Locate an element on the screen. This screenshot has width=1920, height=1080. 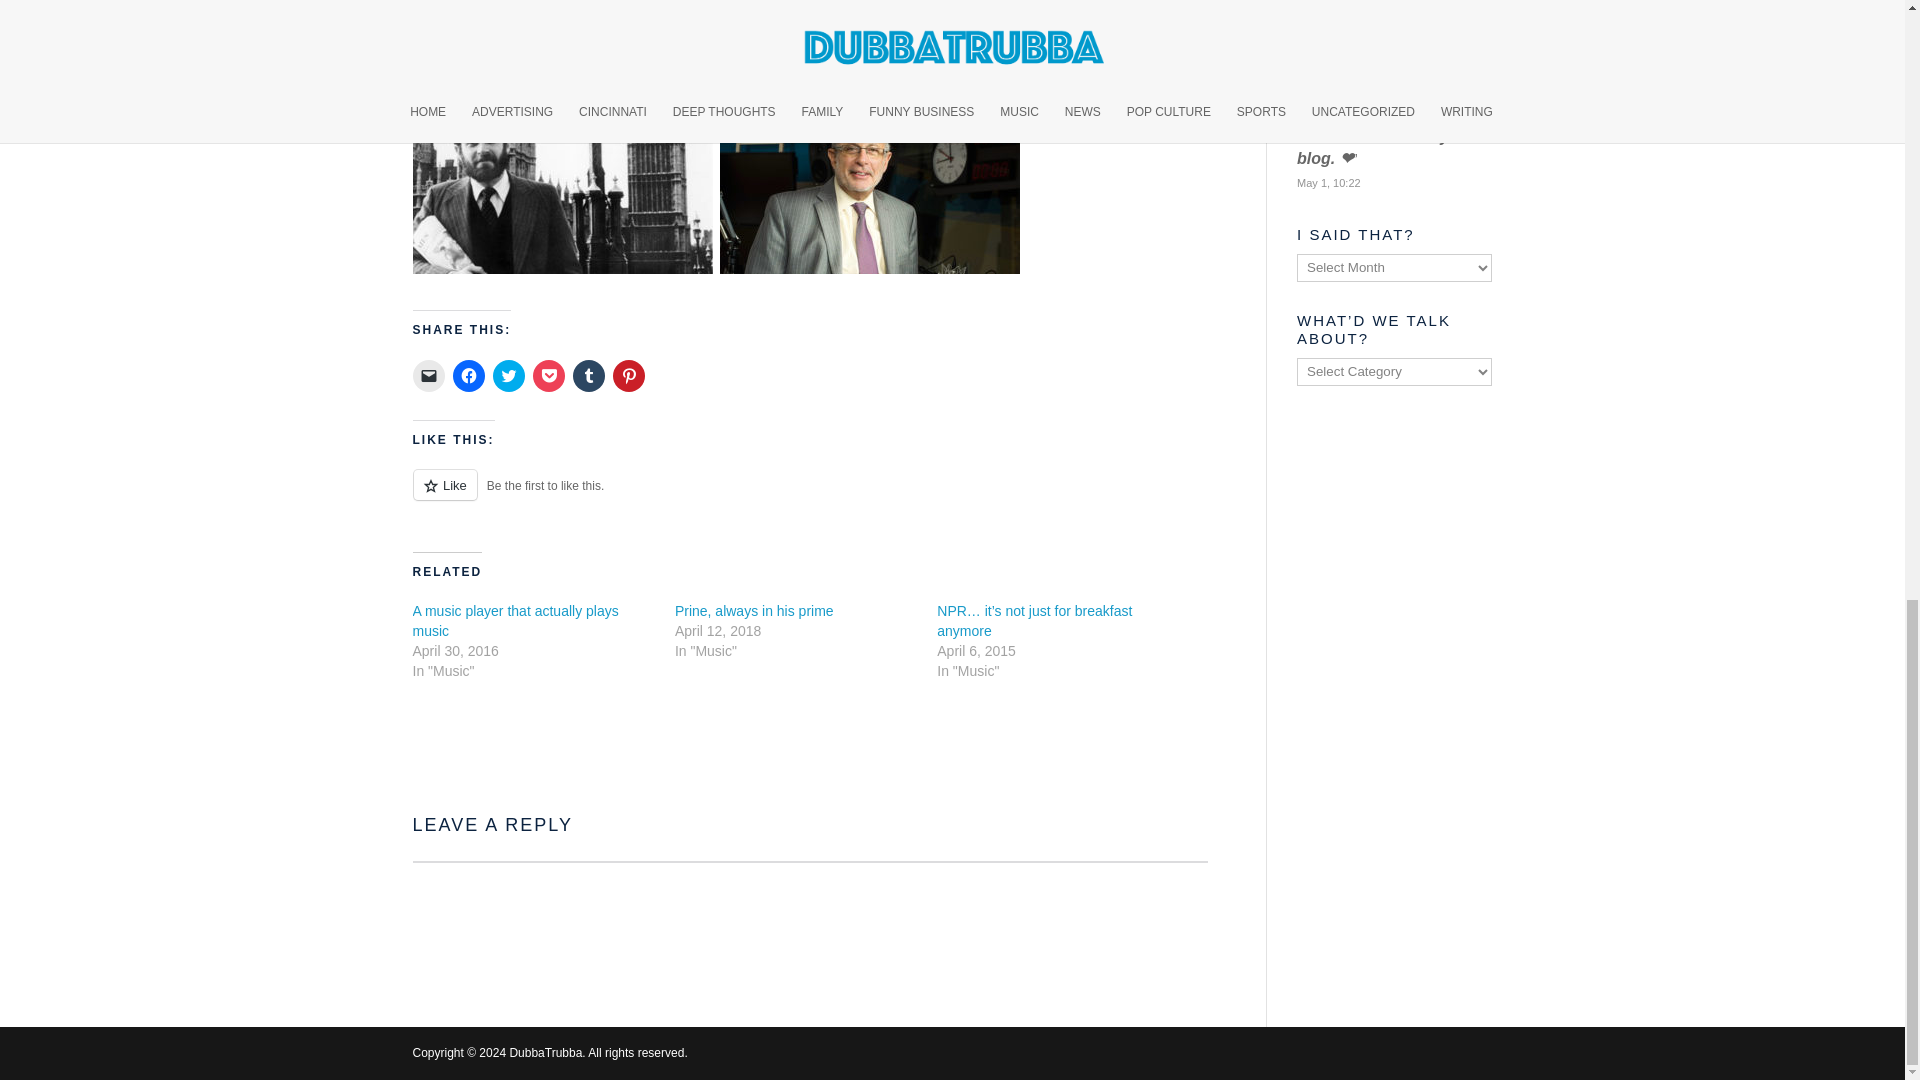
Click to share on Tumblr is located at coordinates (588, 376).